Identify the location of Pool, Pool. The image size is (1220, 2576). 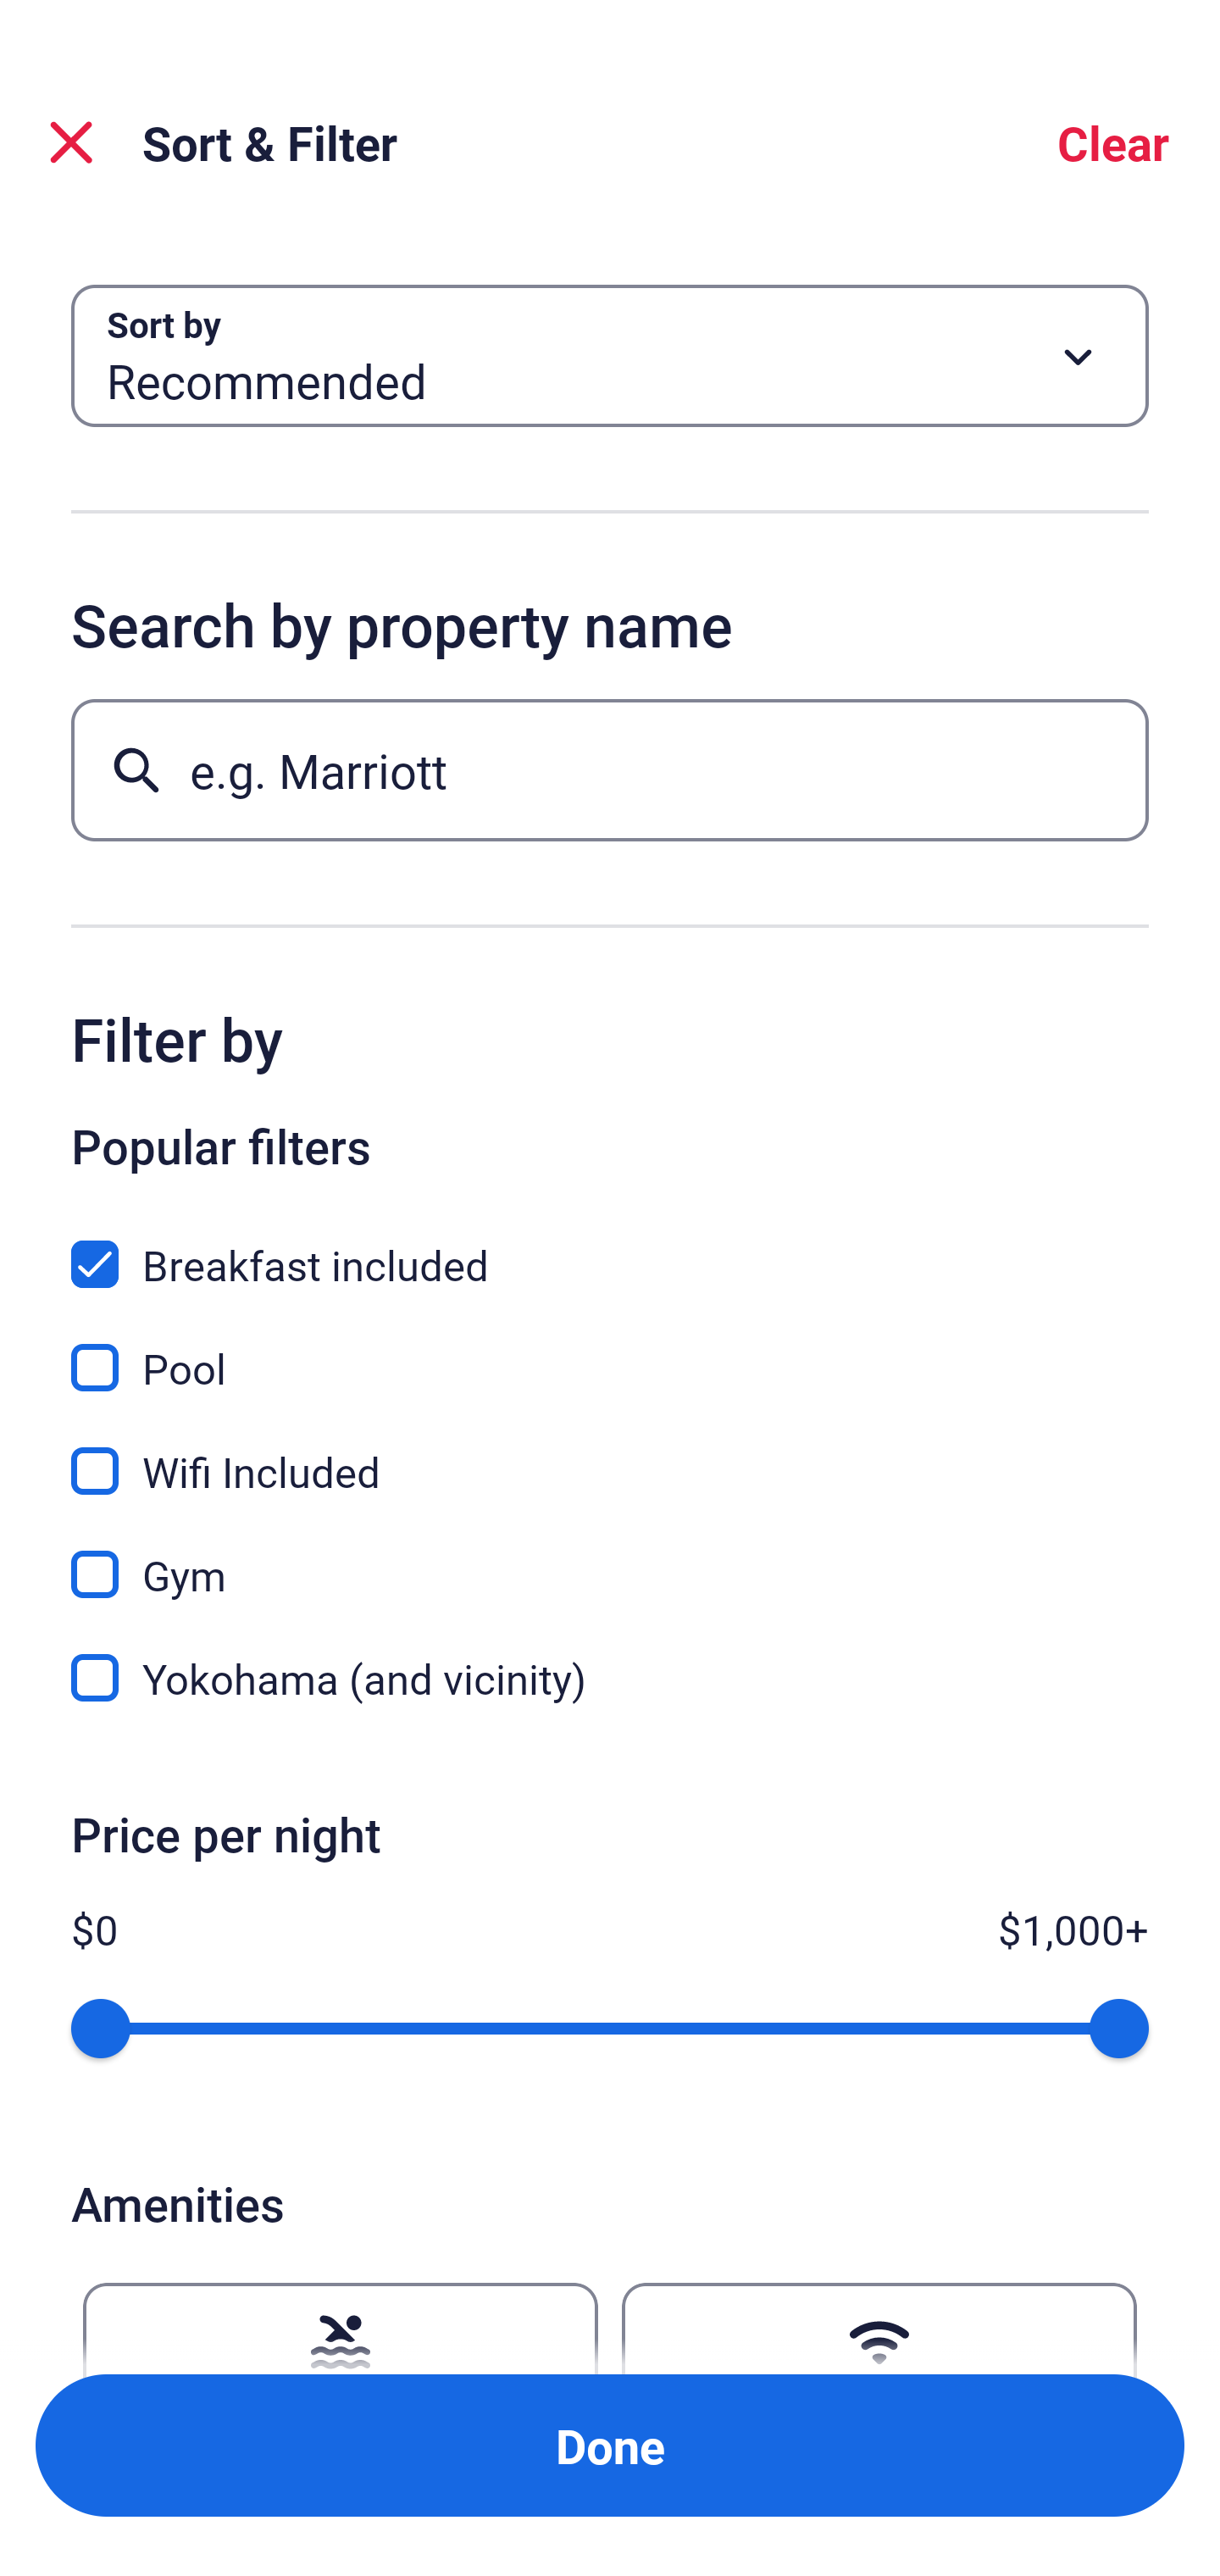
(610, 1349).